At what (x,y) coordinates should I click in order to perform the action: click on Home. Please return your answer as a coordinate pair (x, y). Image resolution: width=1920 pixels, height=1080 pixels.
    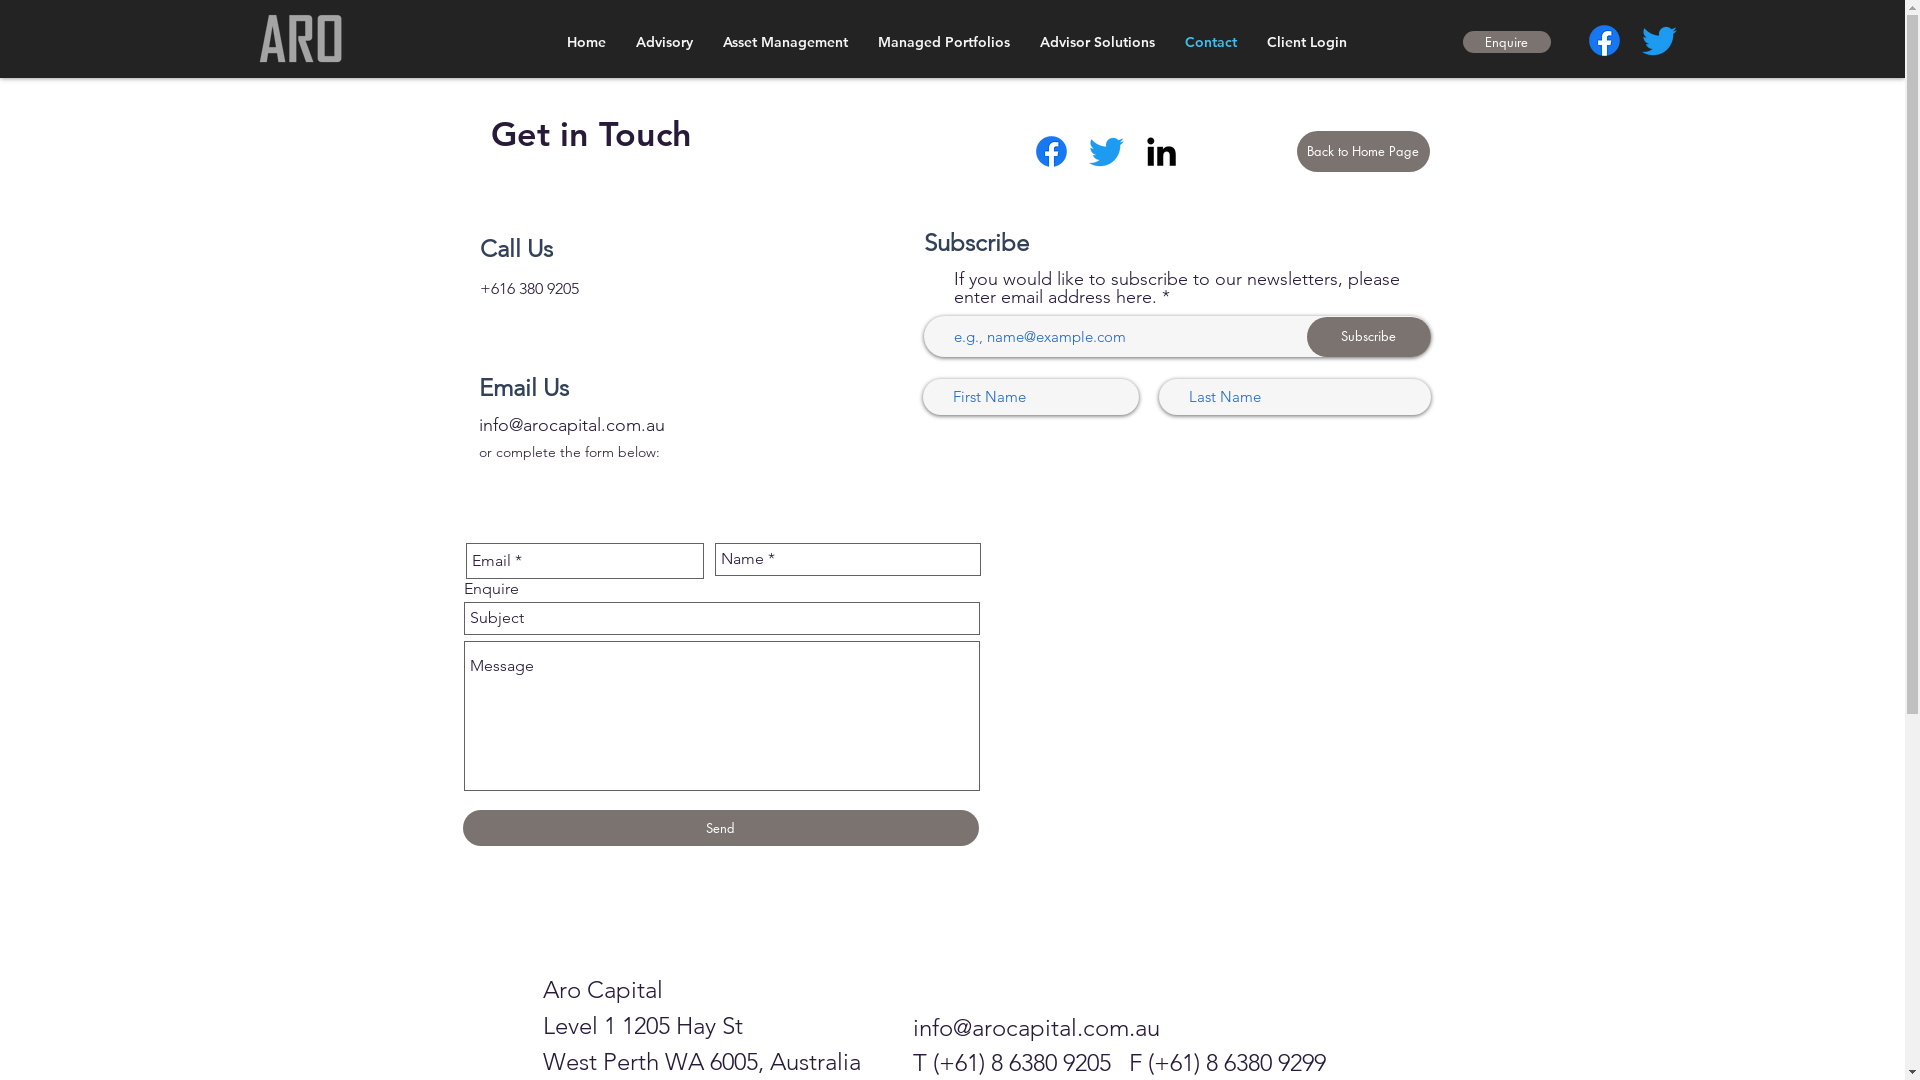
    Looking at the image, I should click on (586, 42).